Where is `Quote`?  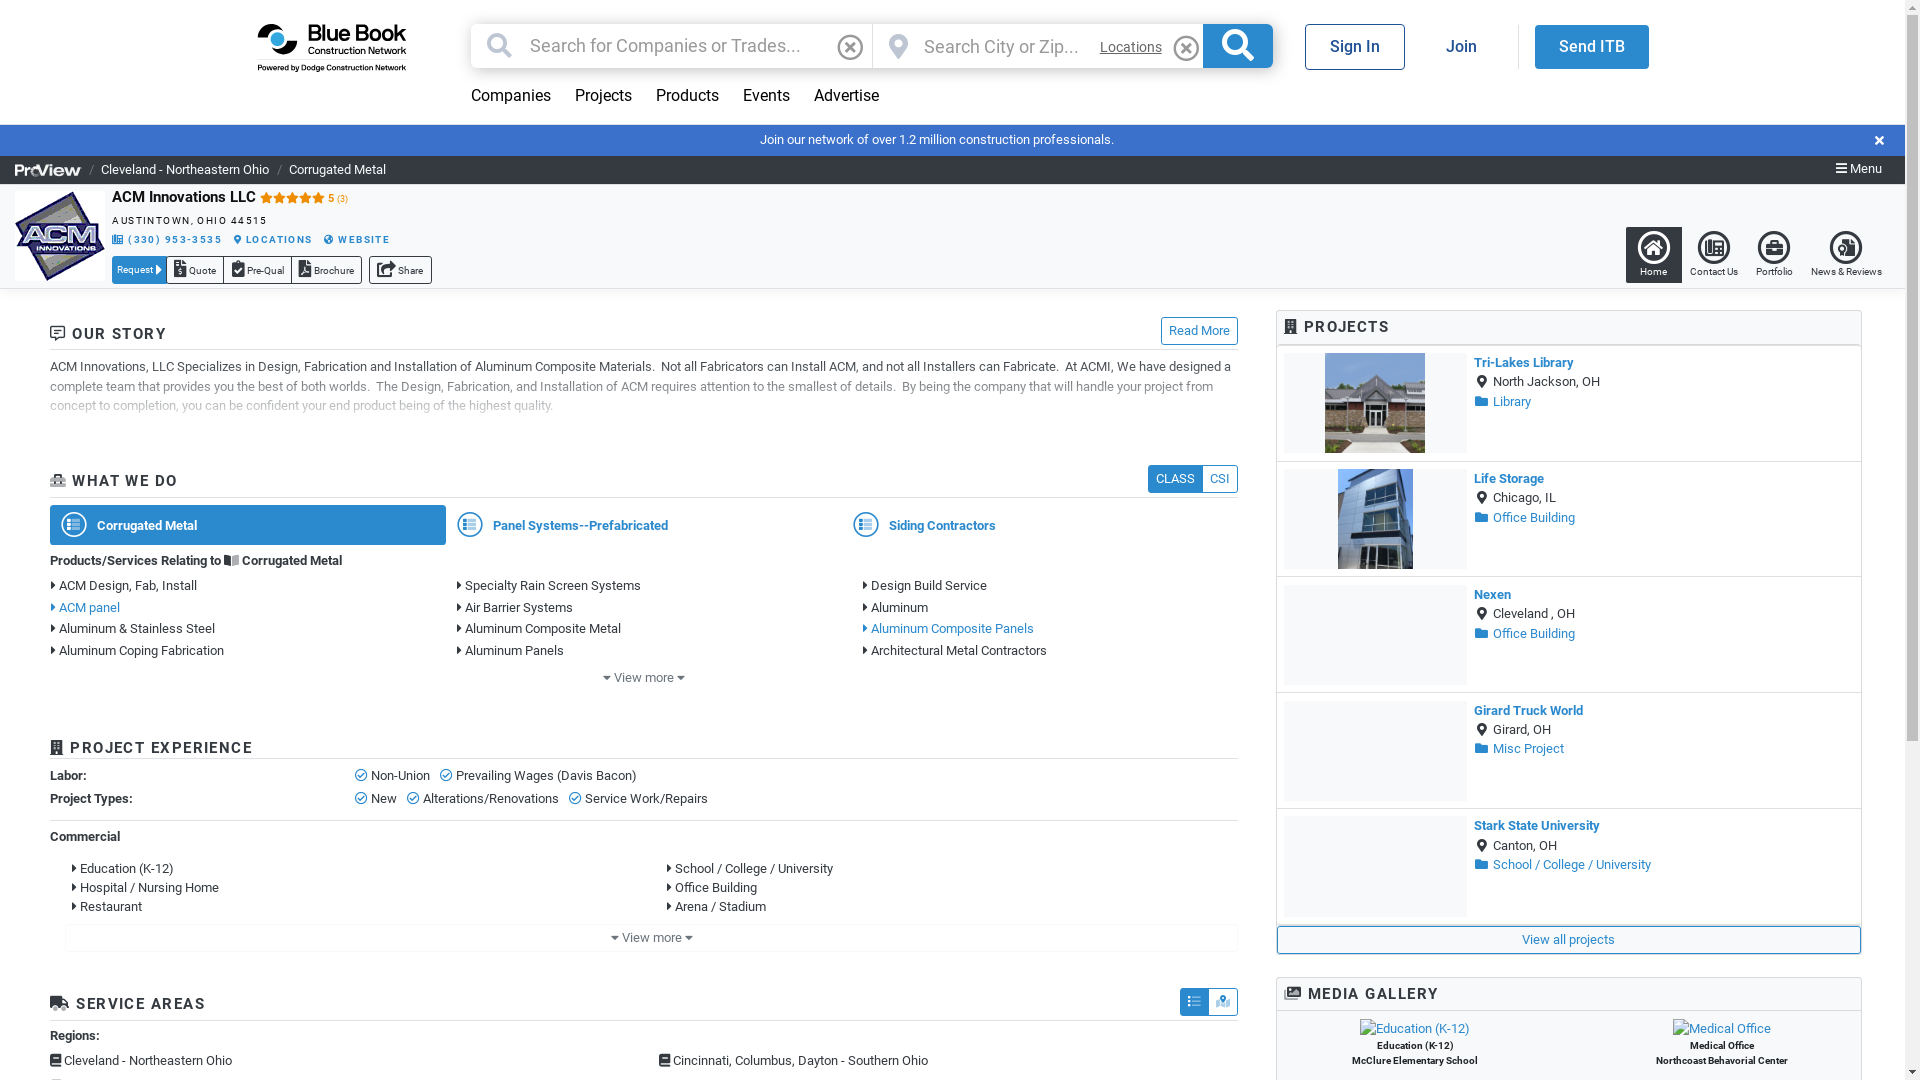
Quote is located at coordinates (195, 270).